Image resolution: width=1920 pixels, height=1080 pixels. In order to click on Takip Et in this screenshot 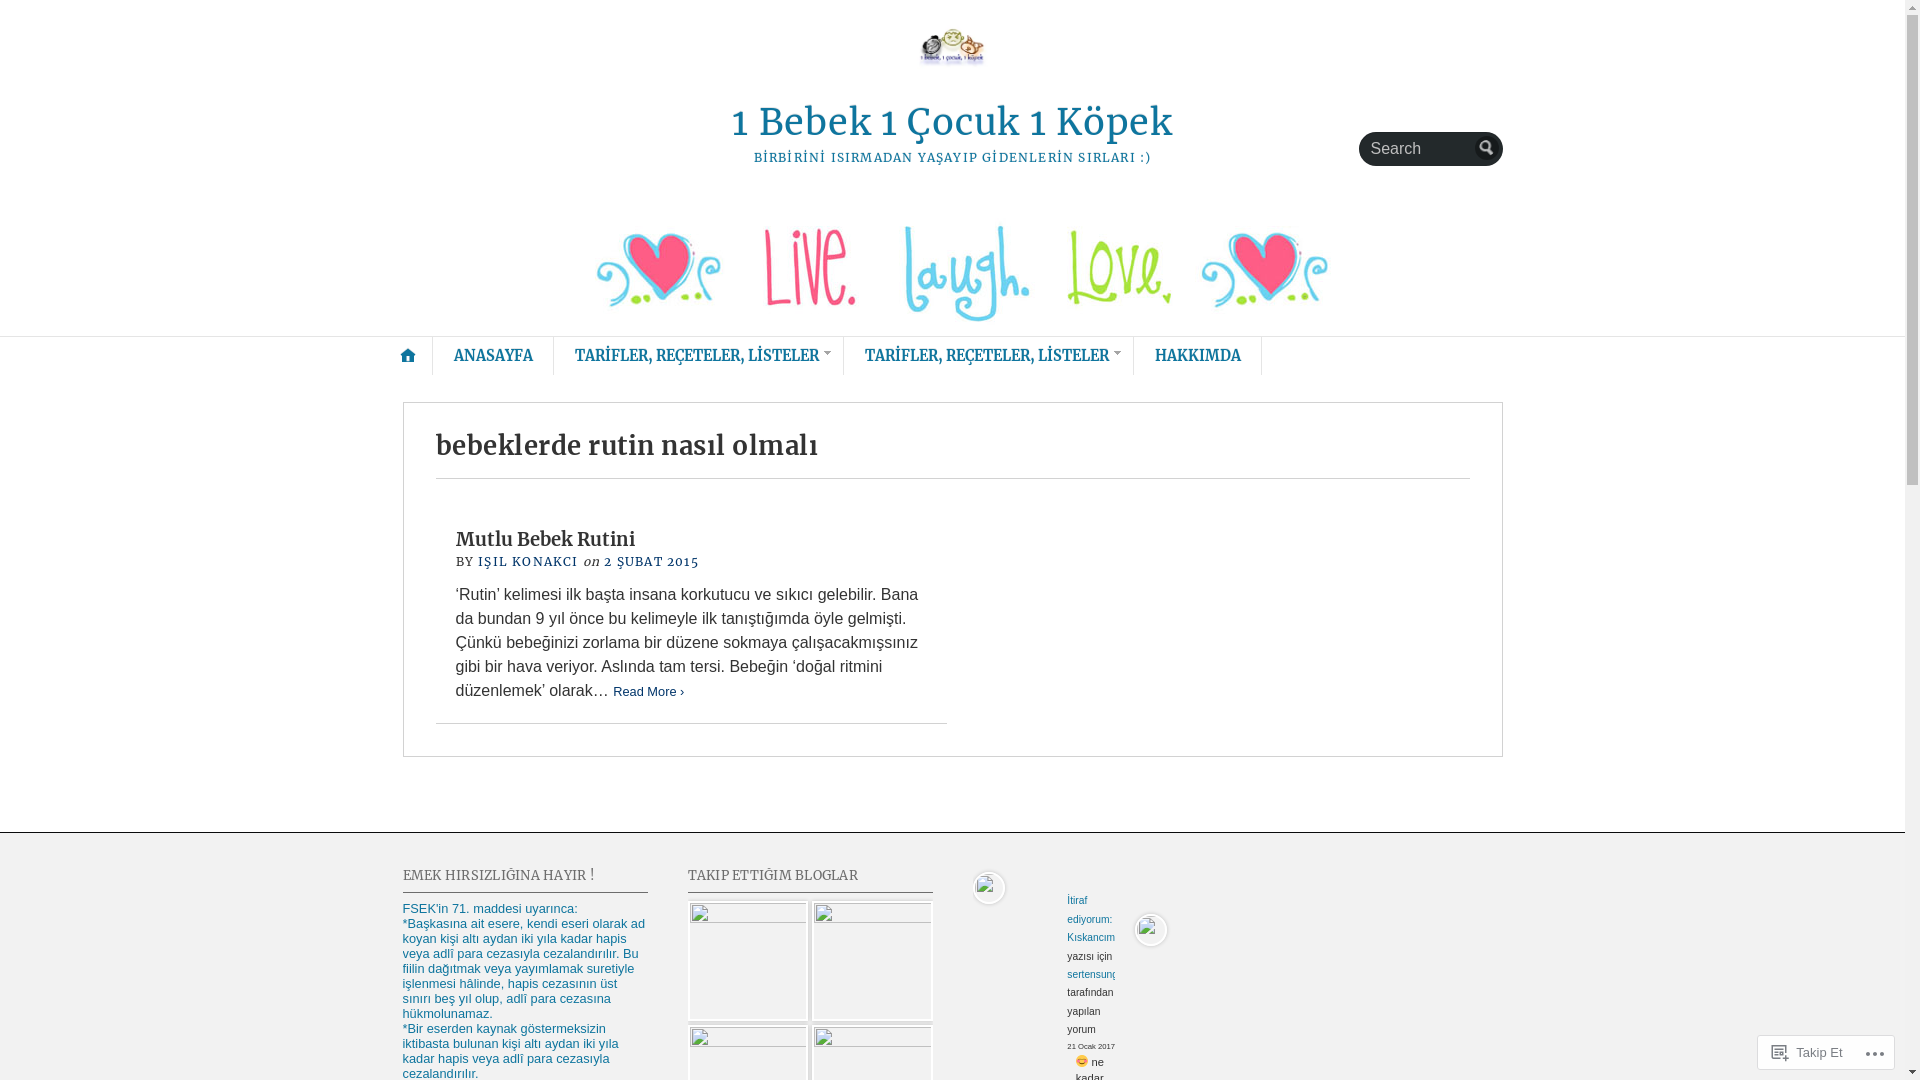, I will do `click(1807, 1052)`.